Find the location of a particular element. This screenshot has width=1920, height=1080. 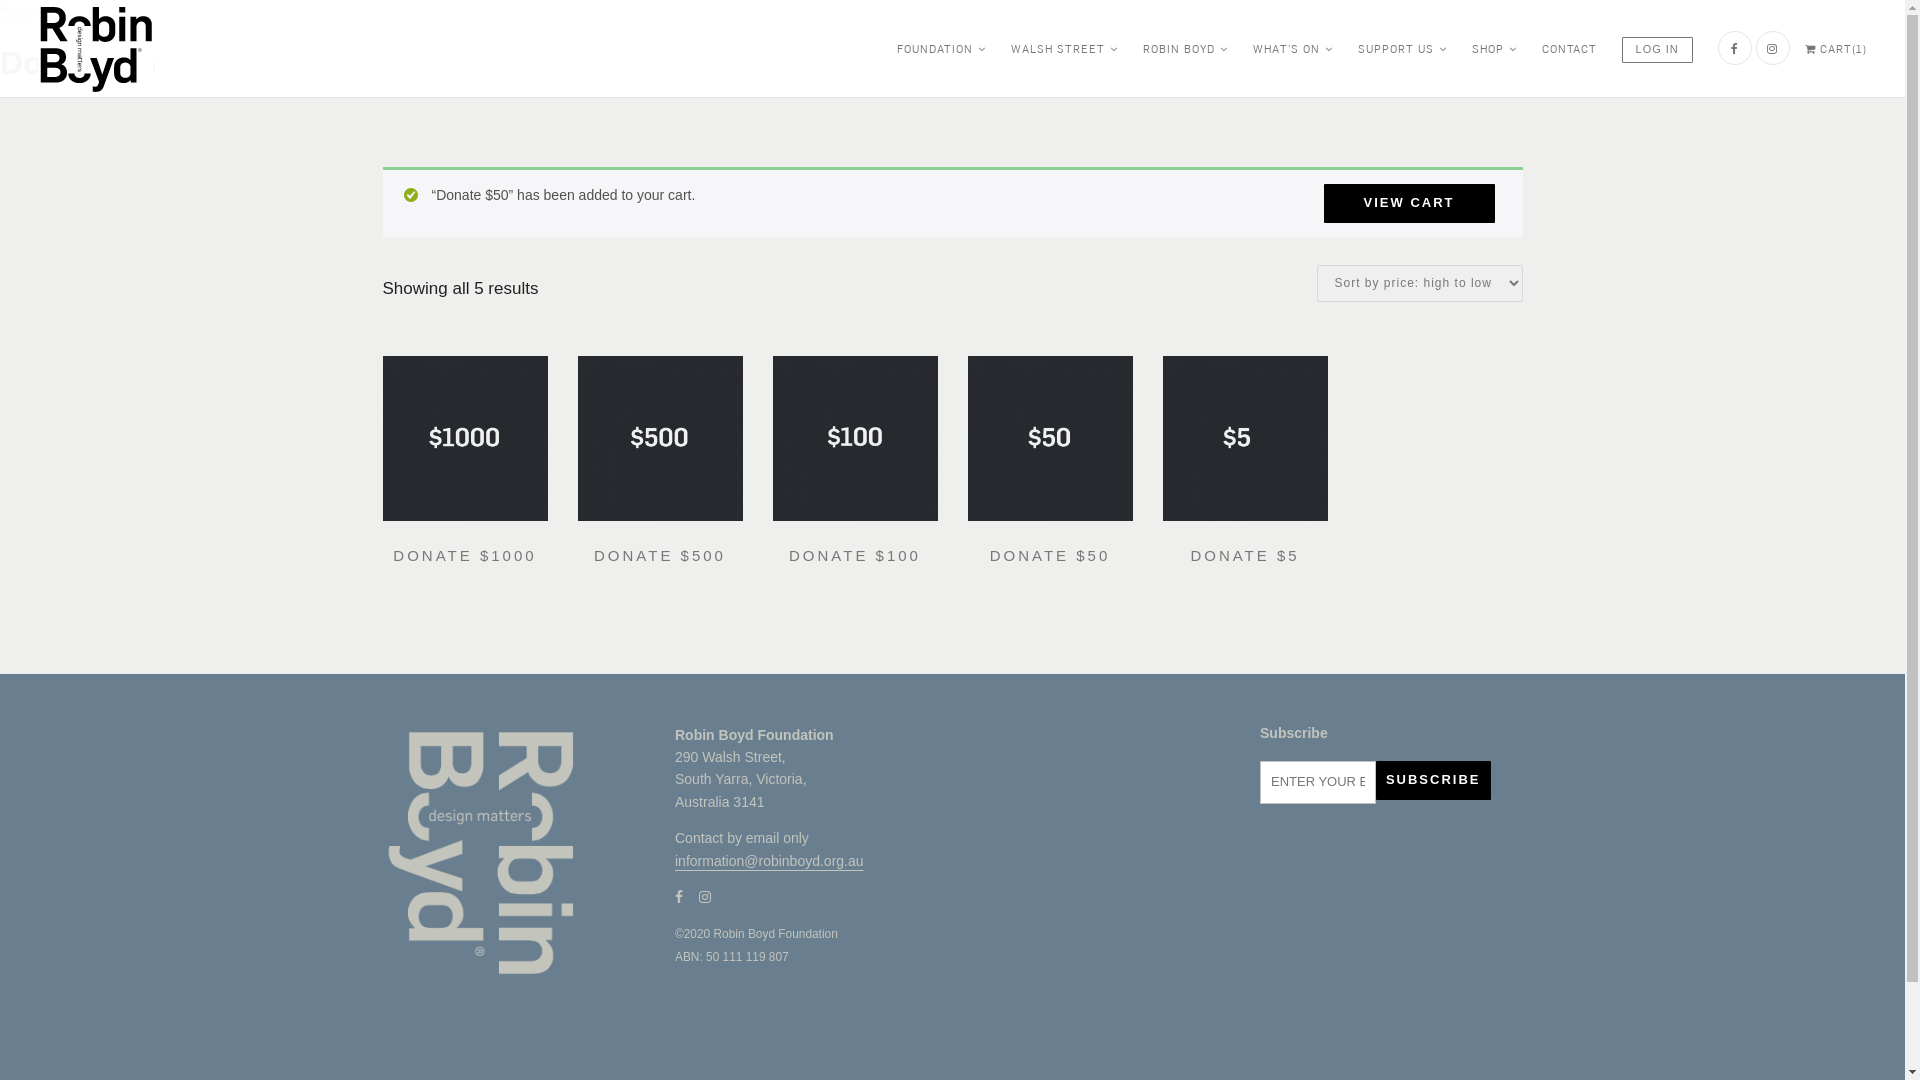

LOG IN is located at coordinates (1658, 48).